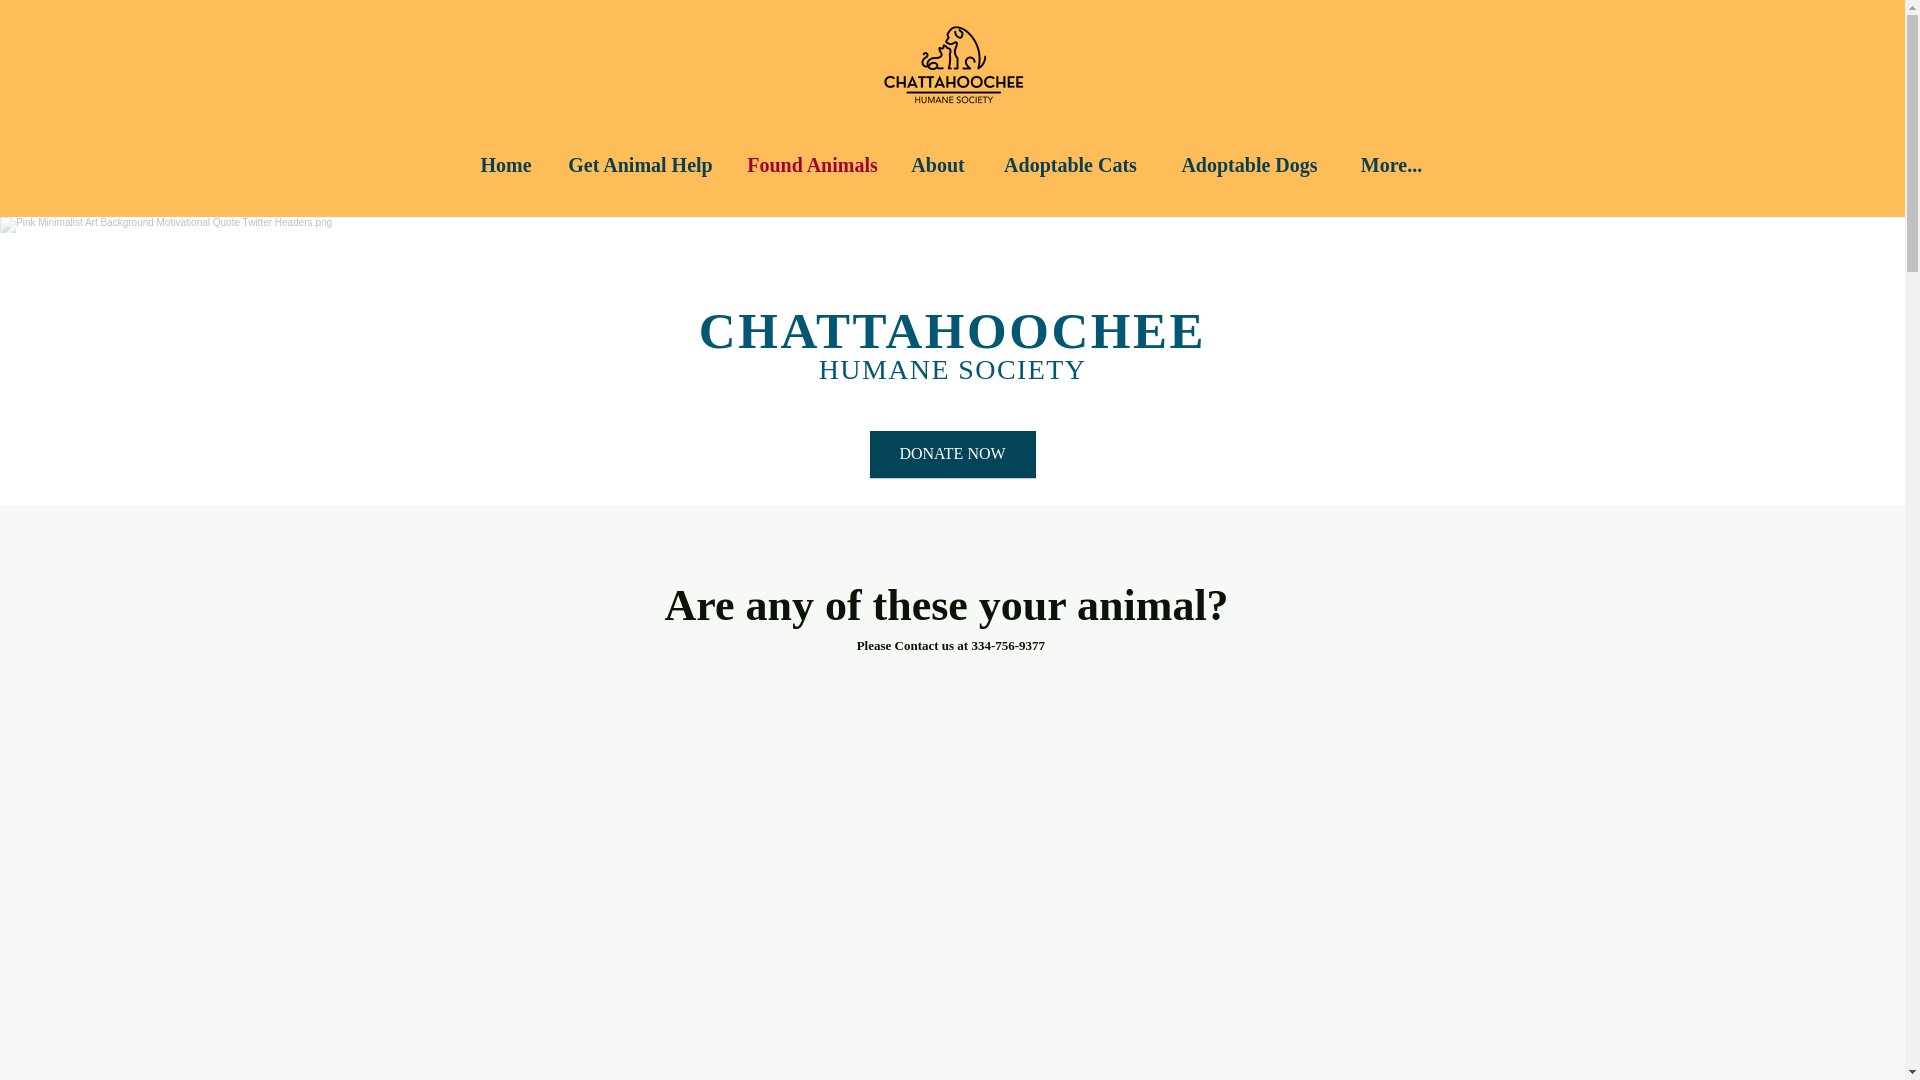  I want to click on DONATE NOW, so click(952, 454).